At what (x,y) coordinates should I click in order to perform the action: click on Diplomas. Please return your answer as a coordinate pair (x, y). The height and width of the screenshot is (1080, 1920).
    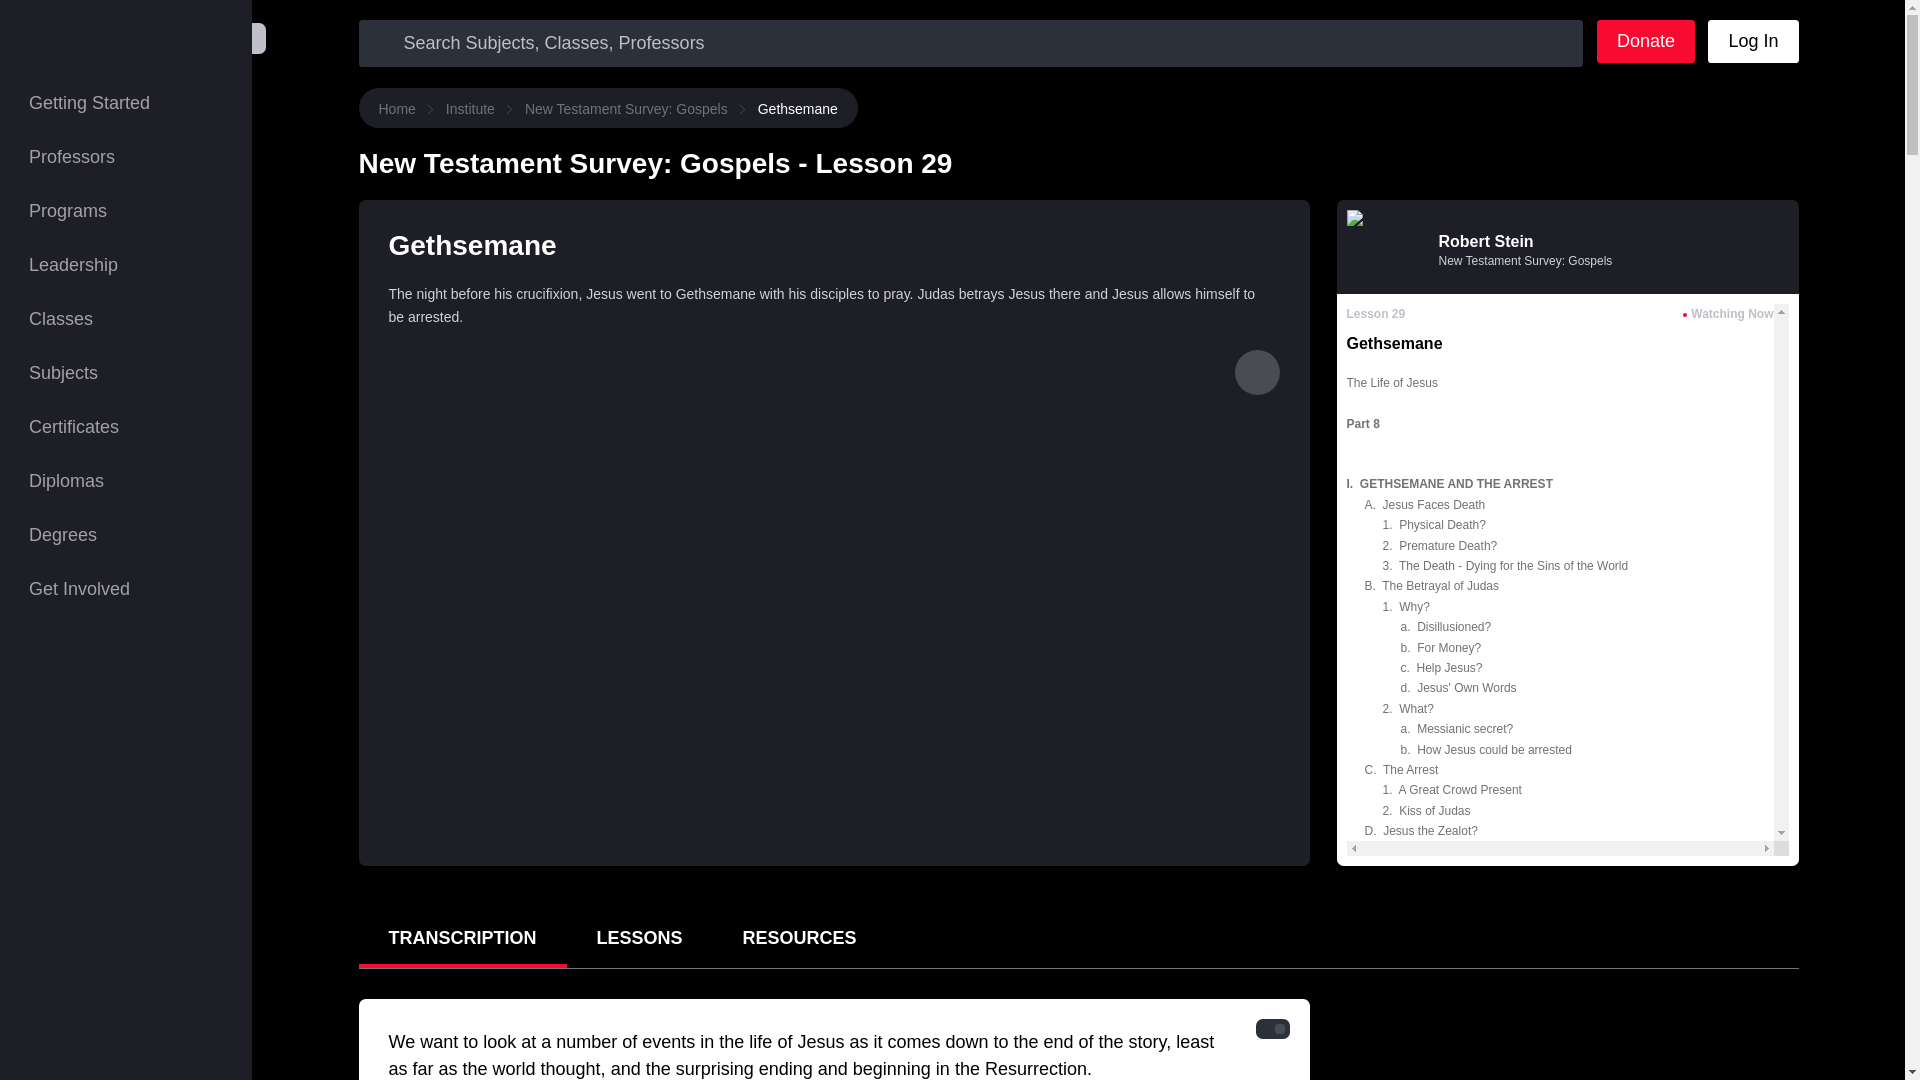
    Looking at the image, I should click on (126, 480).